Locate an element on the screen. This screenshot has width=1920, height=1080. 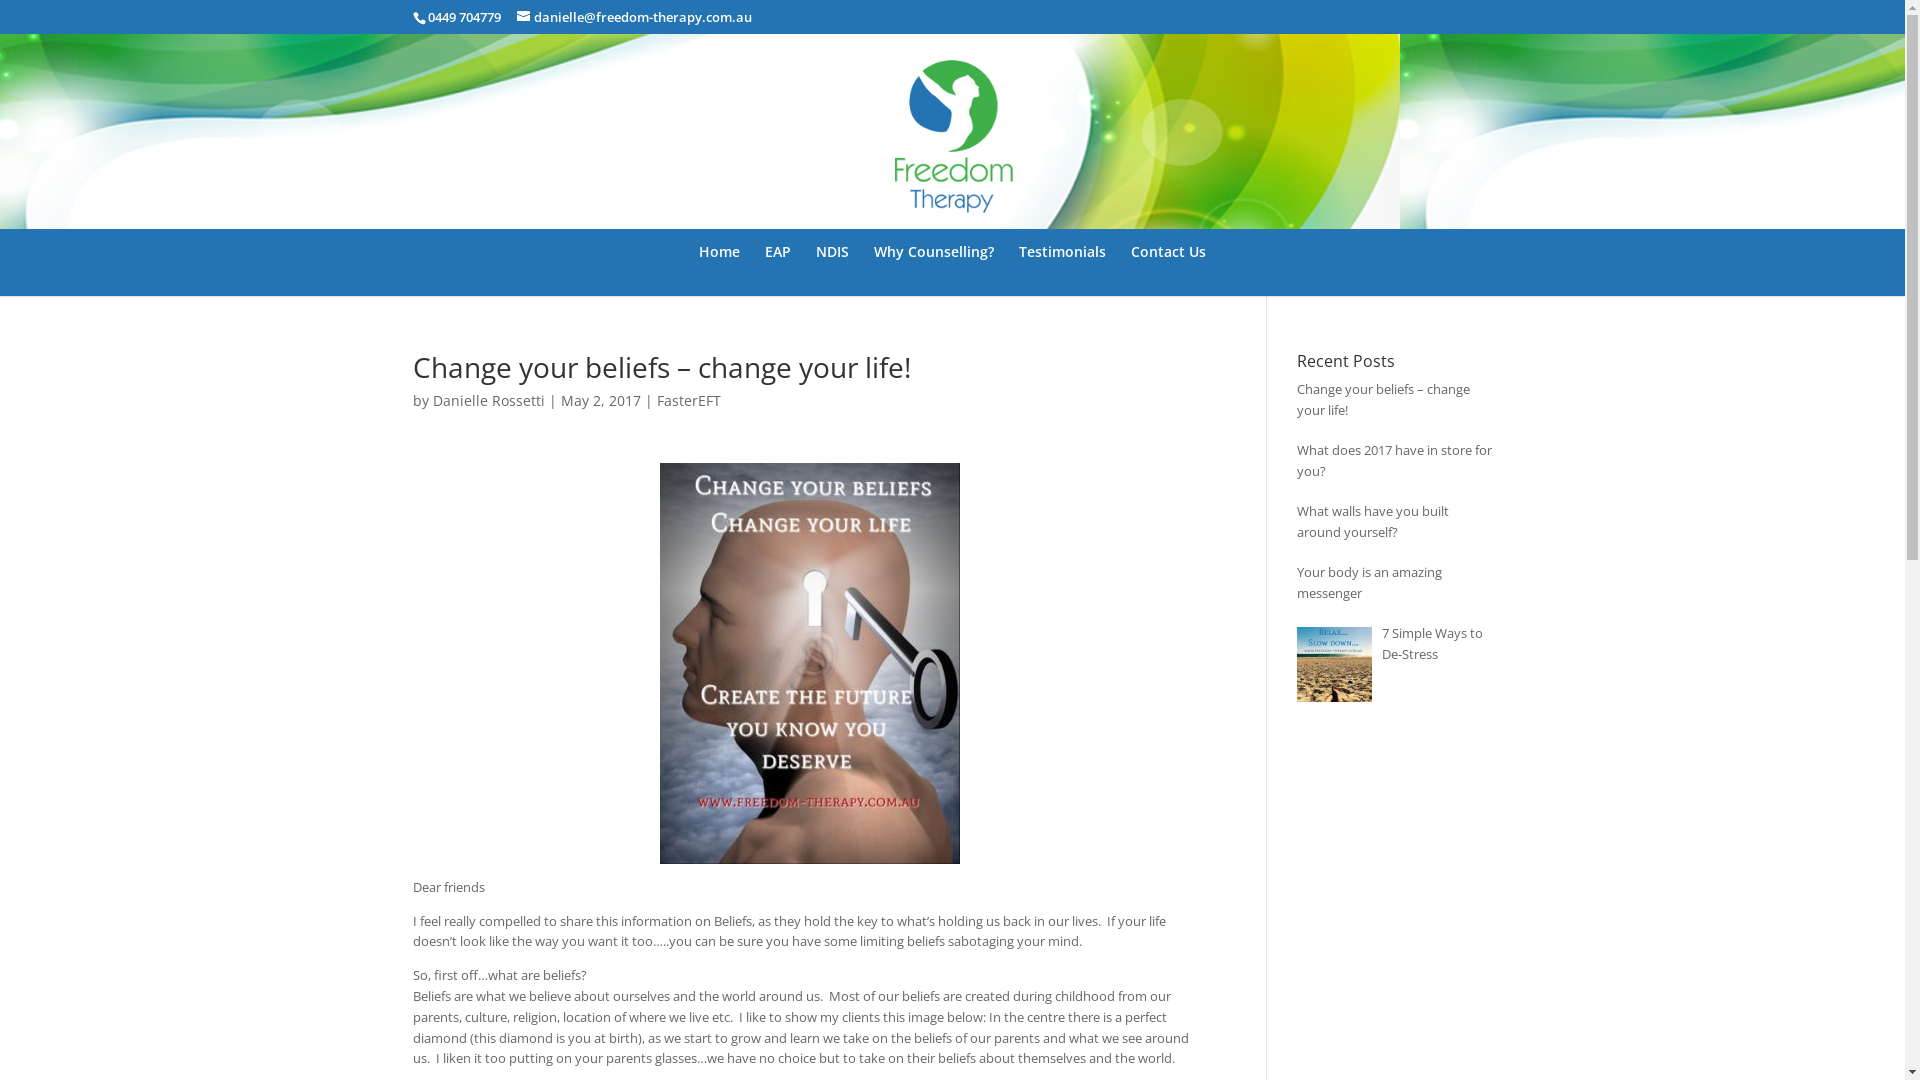
Contact Us is located at coordinates (1168, 270).